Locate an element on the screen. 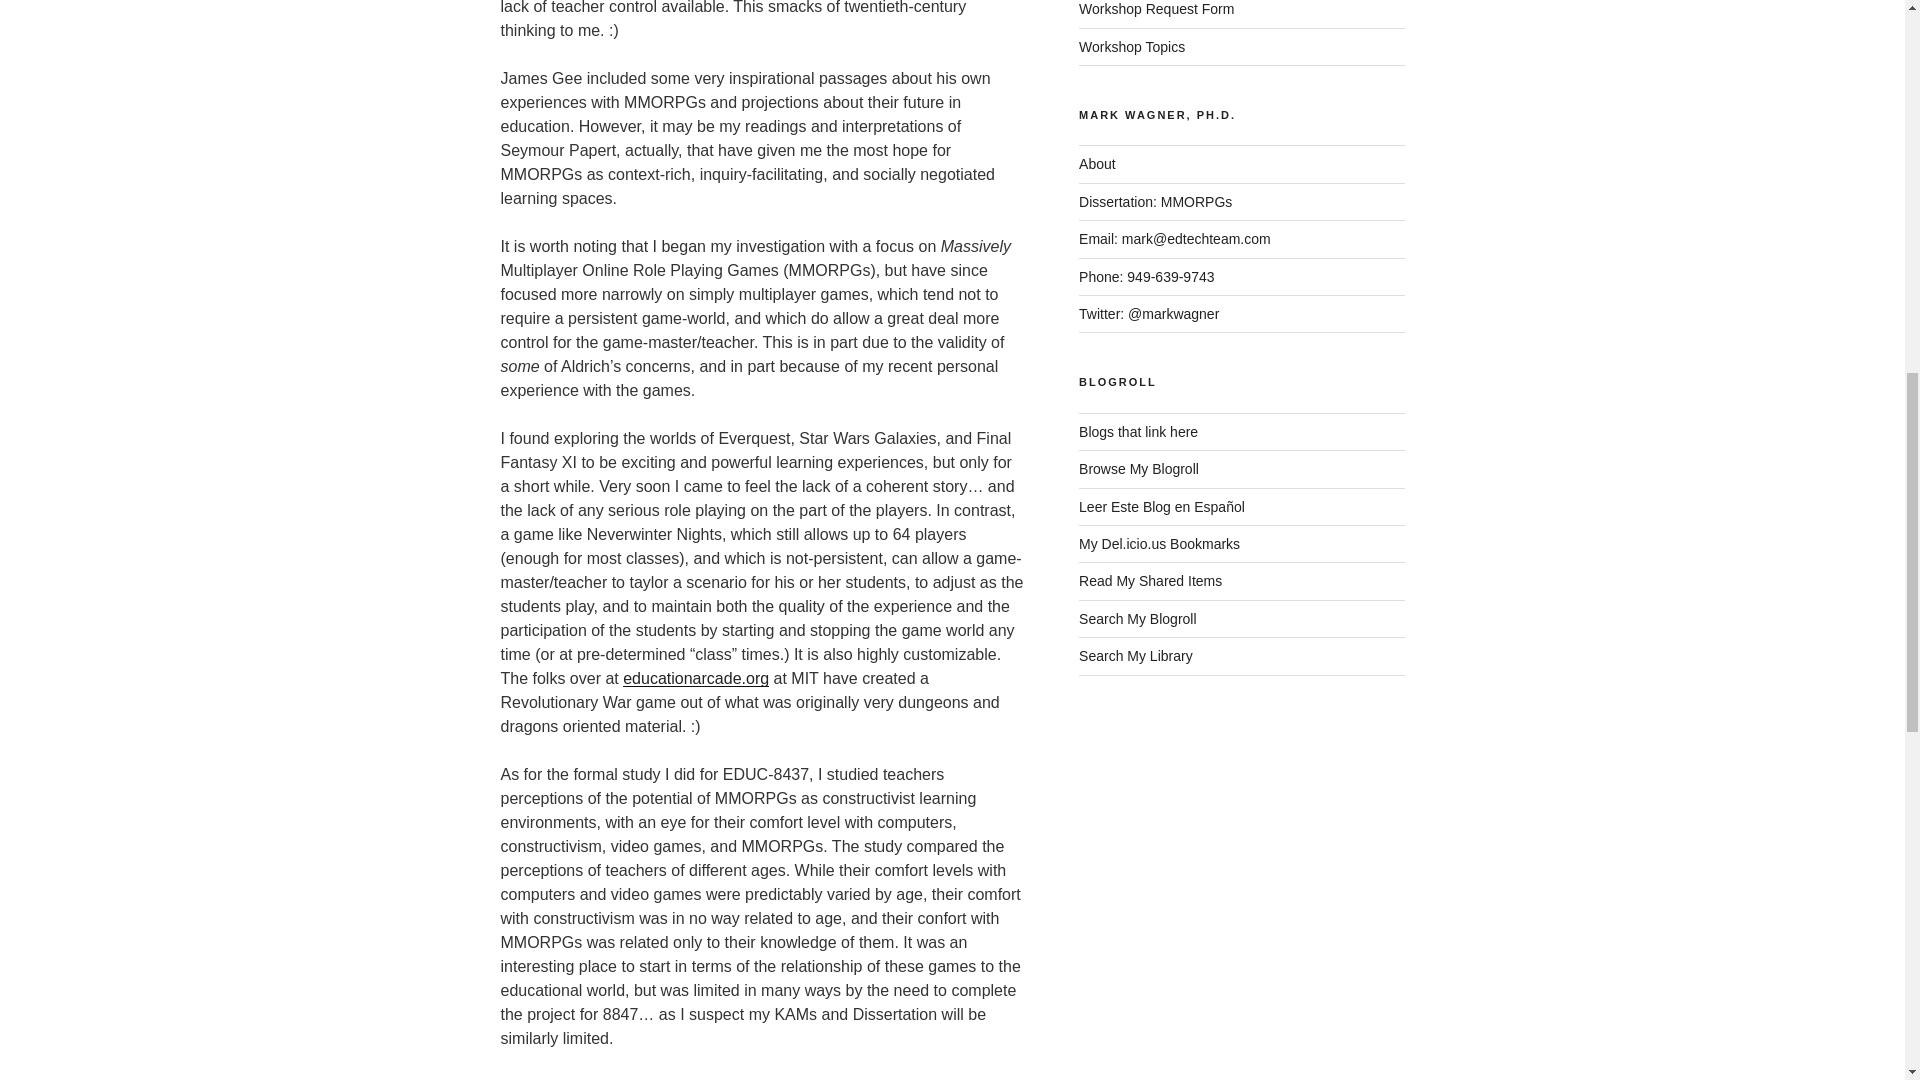  Read My Shared Items is located at coordinates (1150, 580).